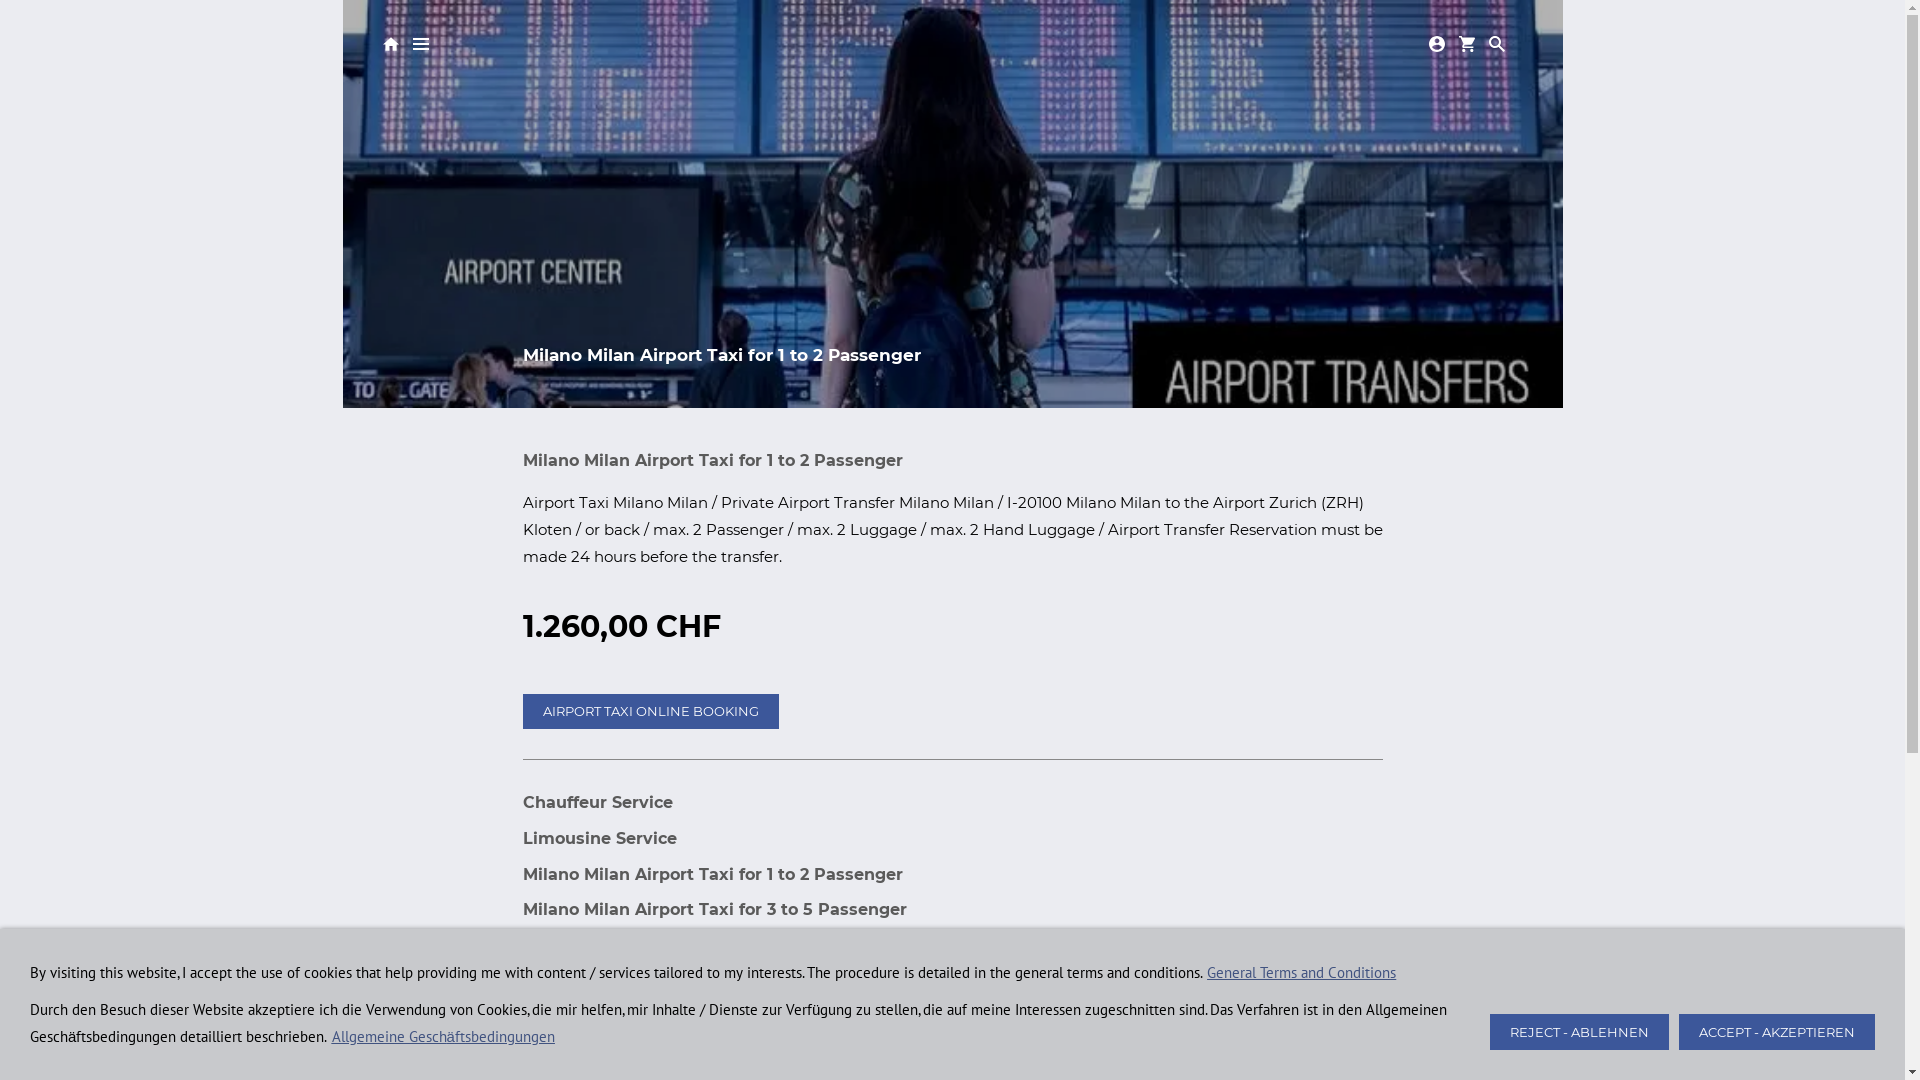  Describe the element at coordinates (1302, 972) in the screenshot. I see `General Terms and Conditions` at that location.